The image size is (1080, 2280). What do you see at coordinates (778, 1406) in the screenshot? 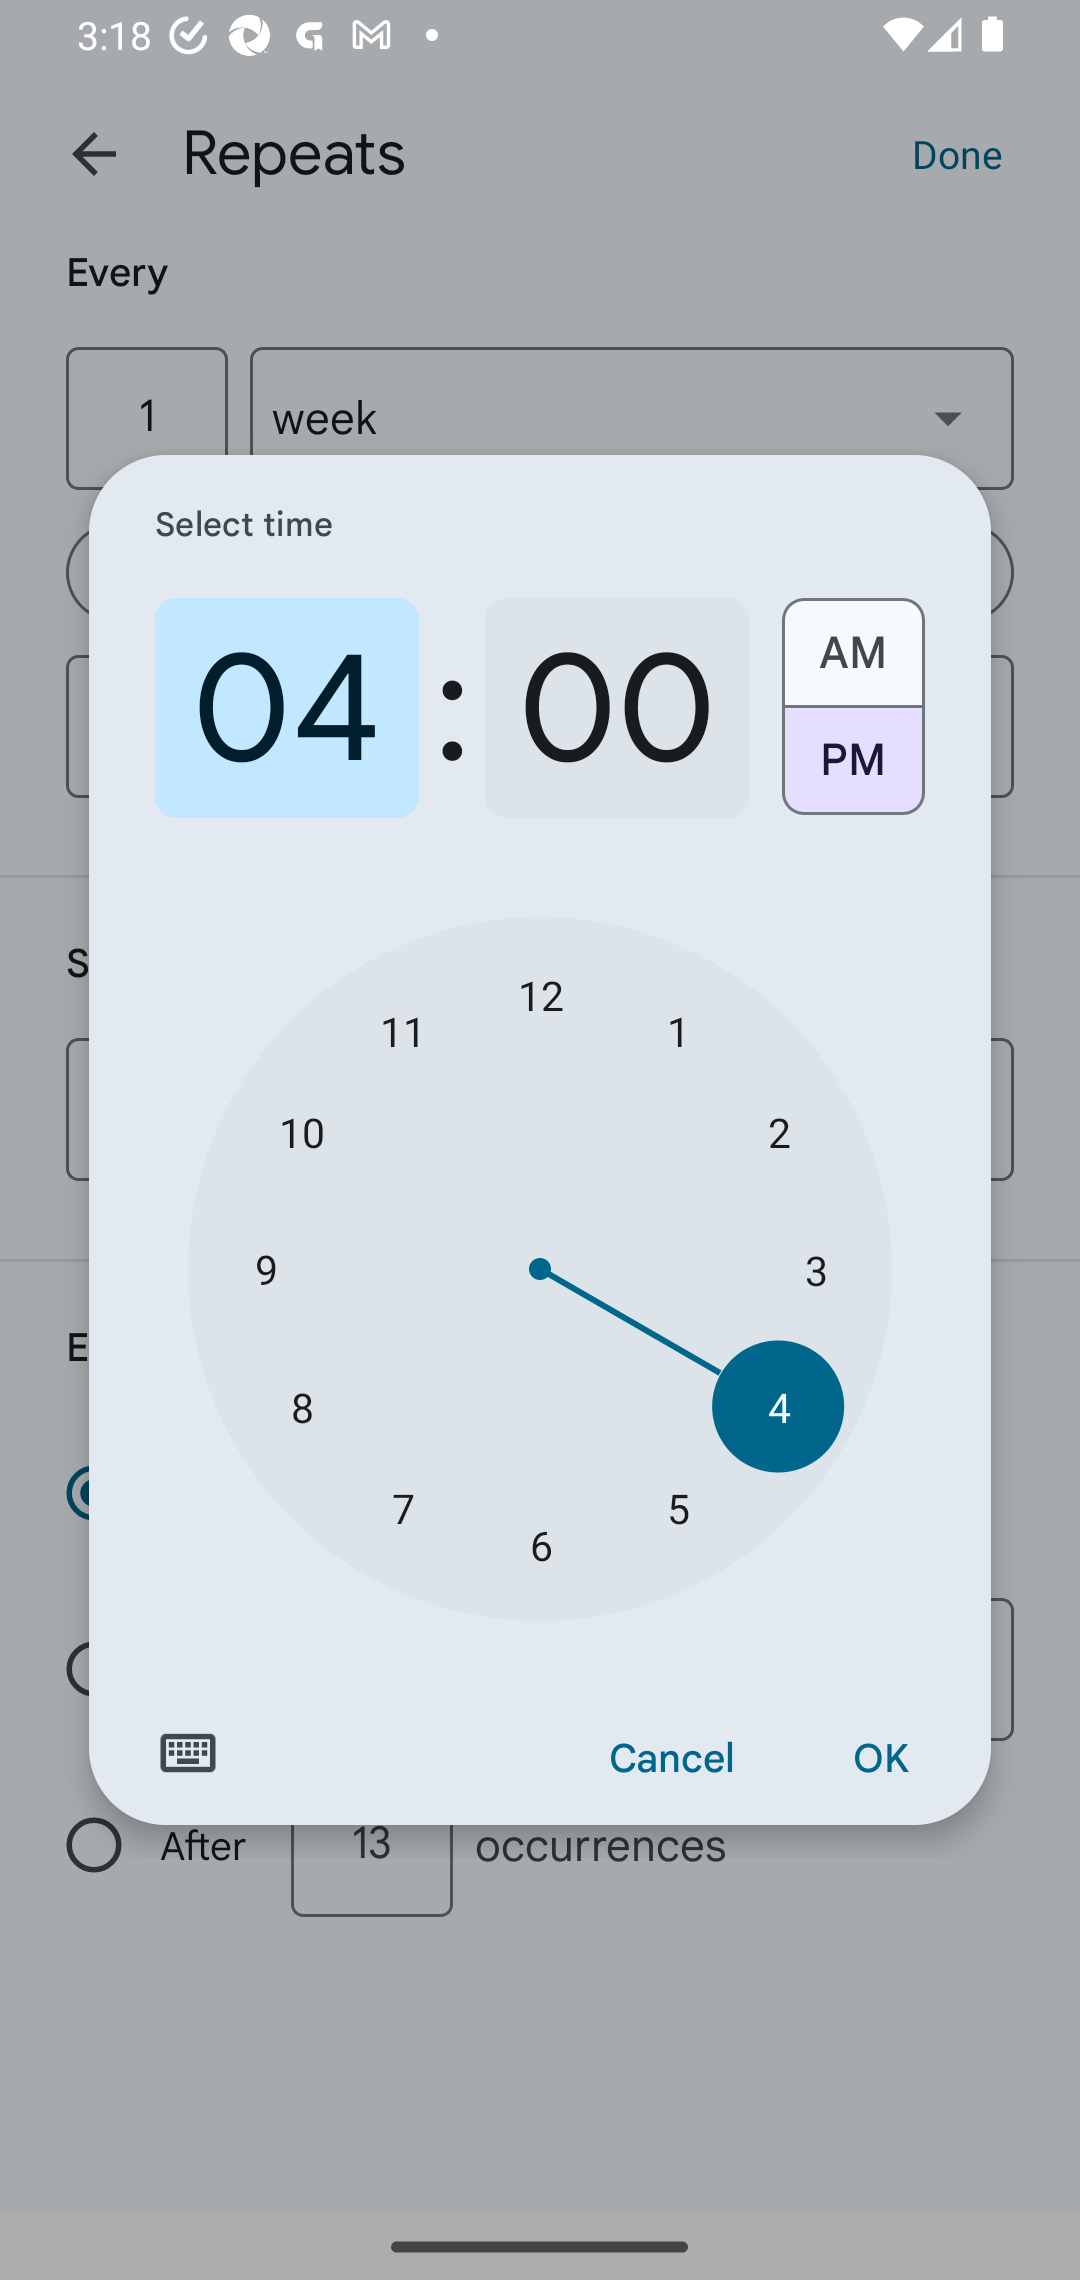
I see `4 4 o'clock` at bounding box center [778, 1406].